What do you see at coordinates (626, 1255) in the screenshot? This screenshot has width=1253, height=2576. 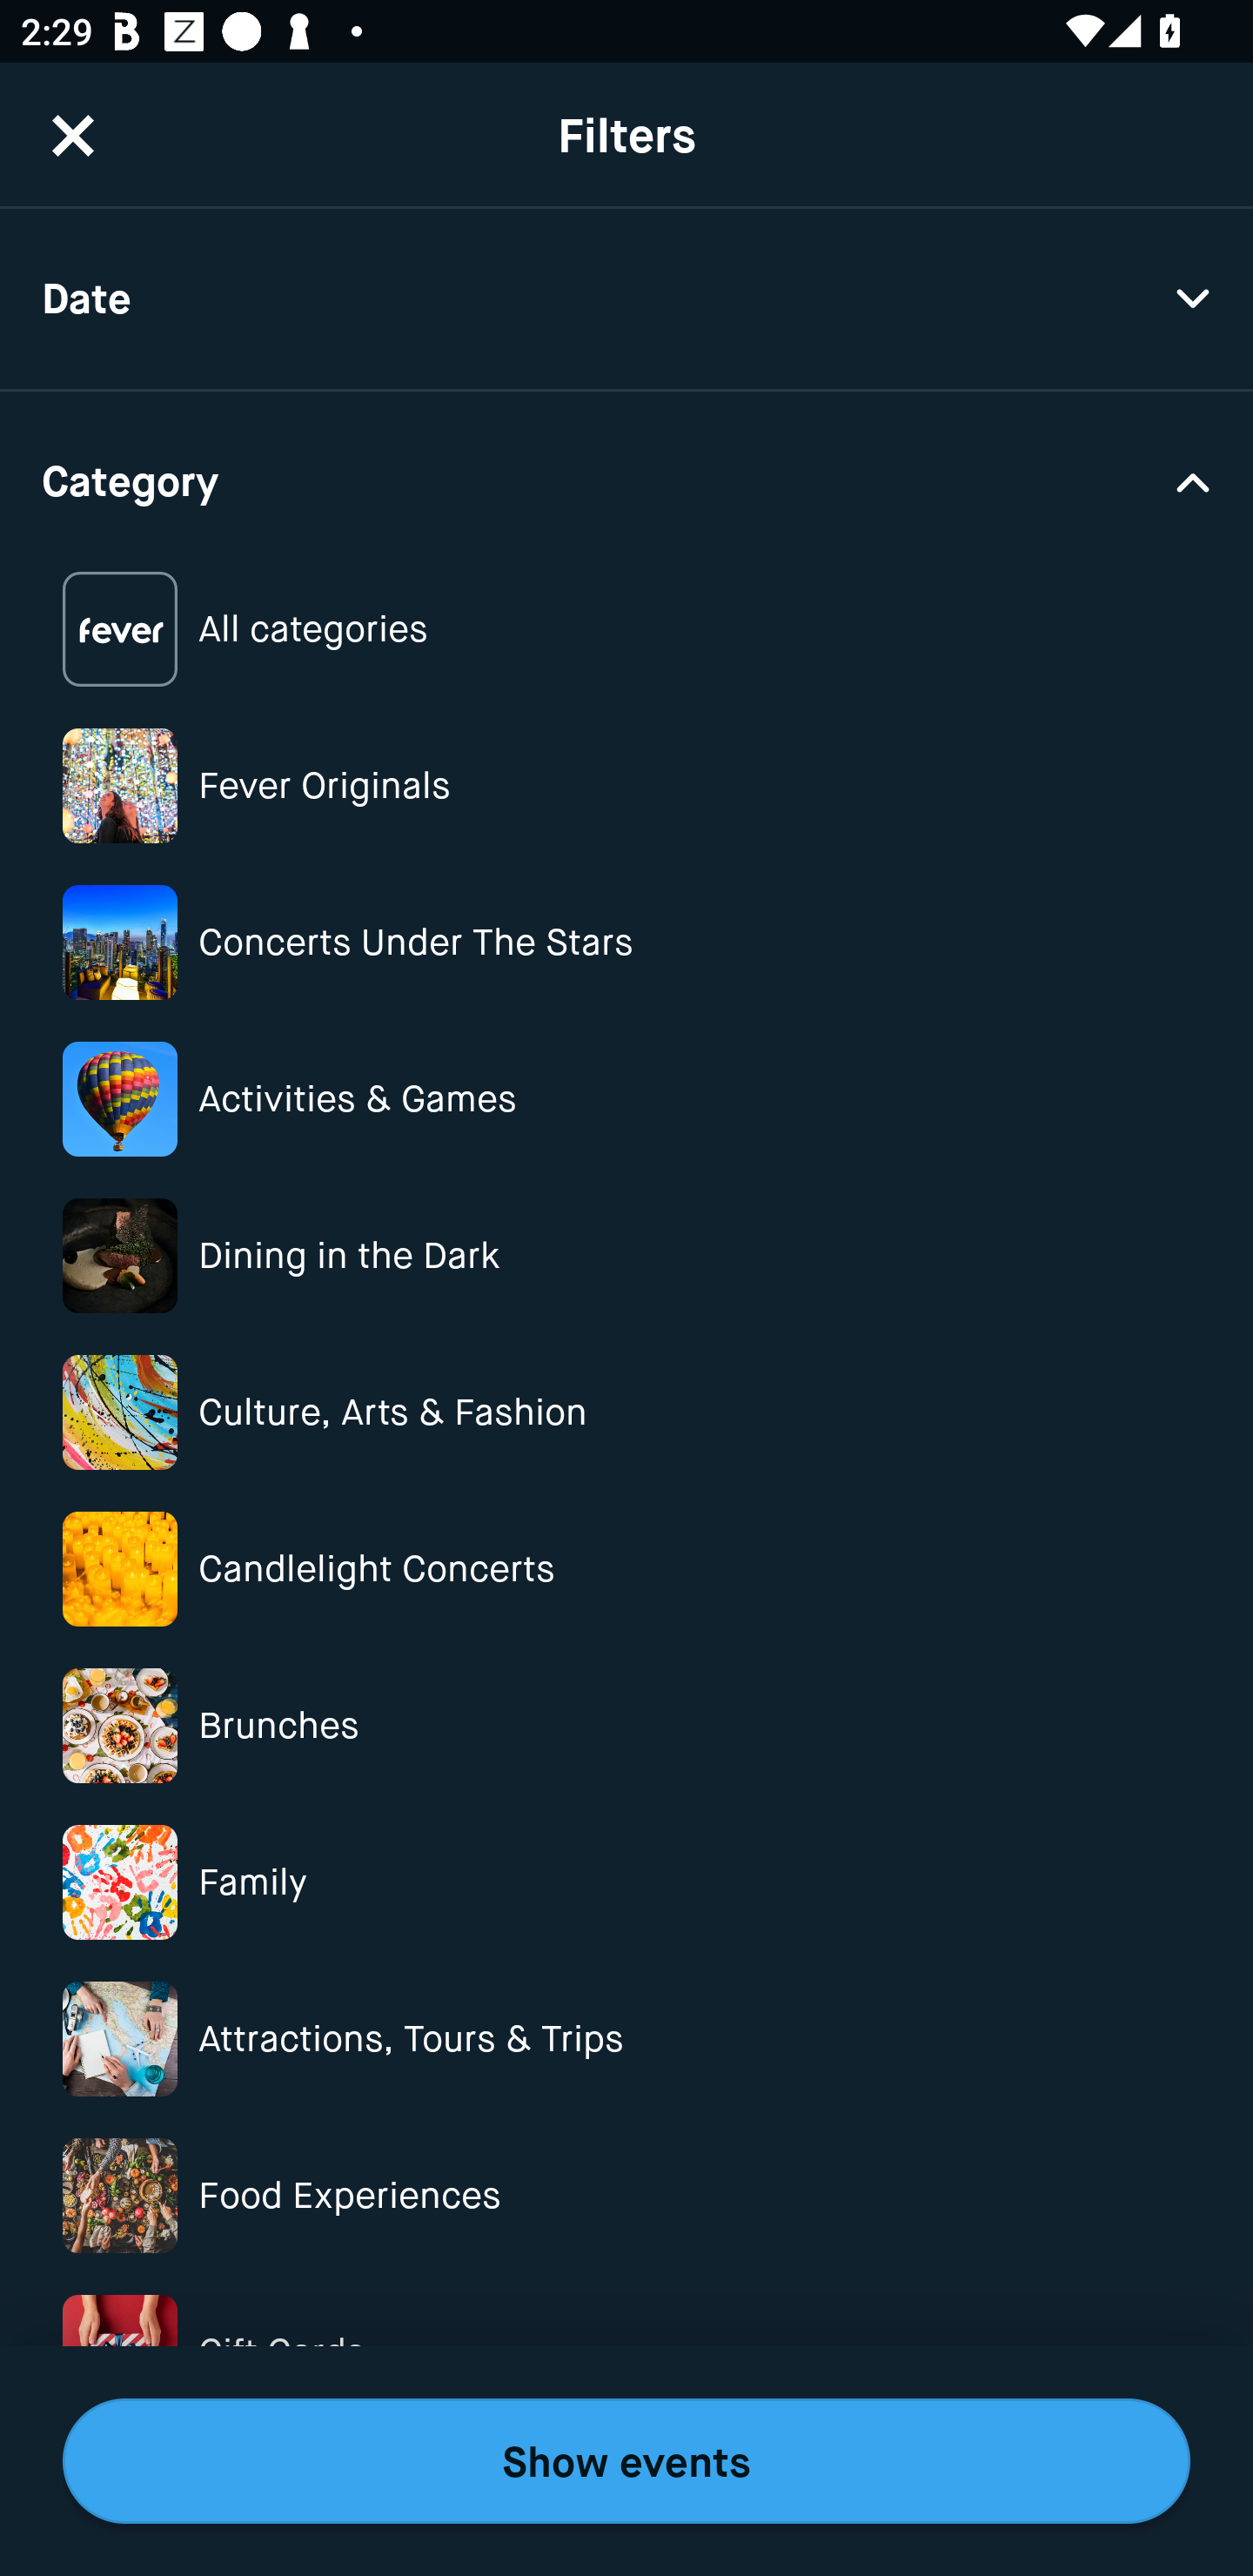 I see `Category Image Dining in the Dark` at bounding box center [626, 1255].